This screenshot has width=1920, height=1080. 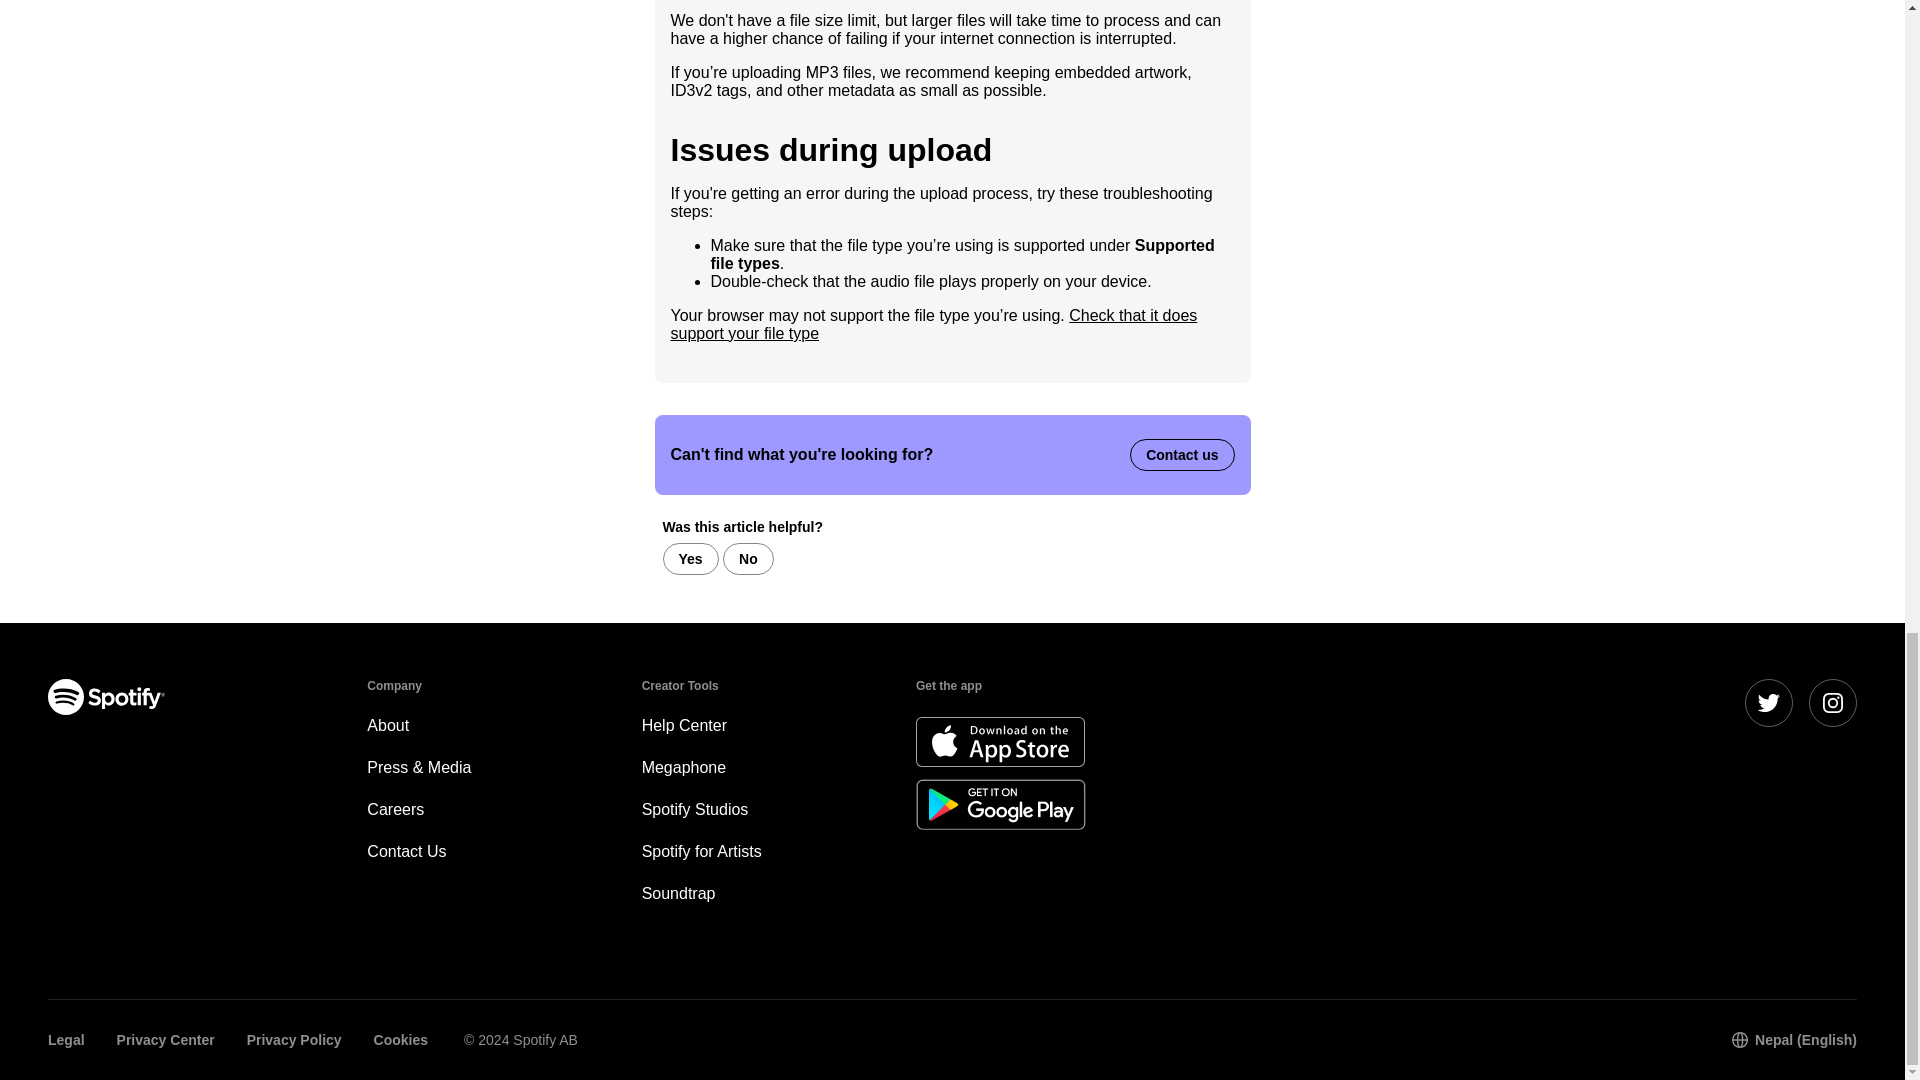 What do you see at coordinates (933, 324) in the screenshot?
I see `Check that it does support your file type` at bounding box center [933, 324].